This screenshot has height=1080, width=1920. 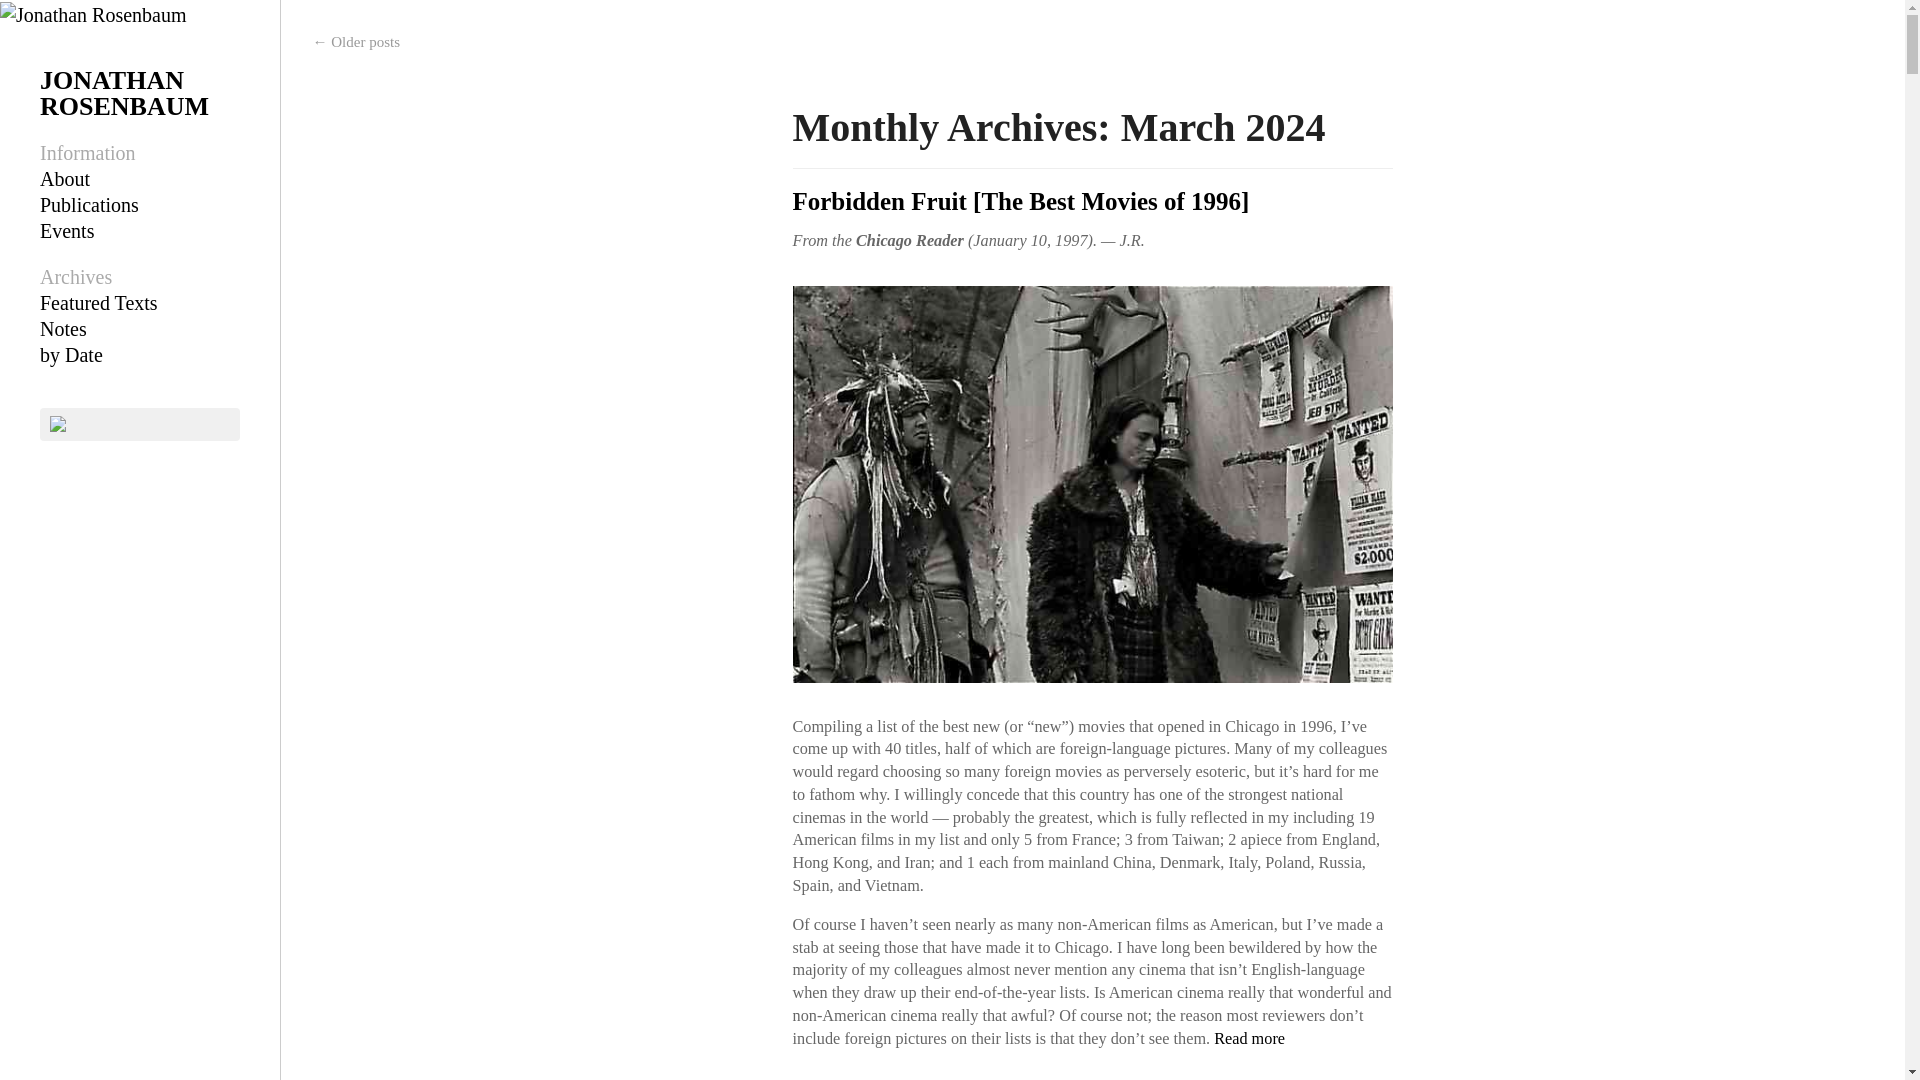 What do you see at coordinates (65, 179) in the screenshot?
I see `About` at bounding box center [65, 179].